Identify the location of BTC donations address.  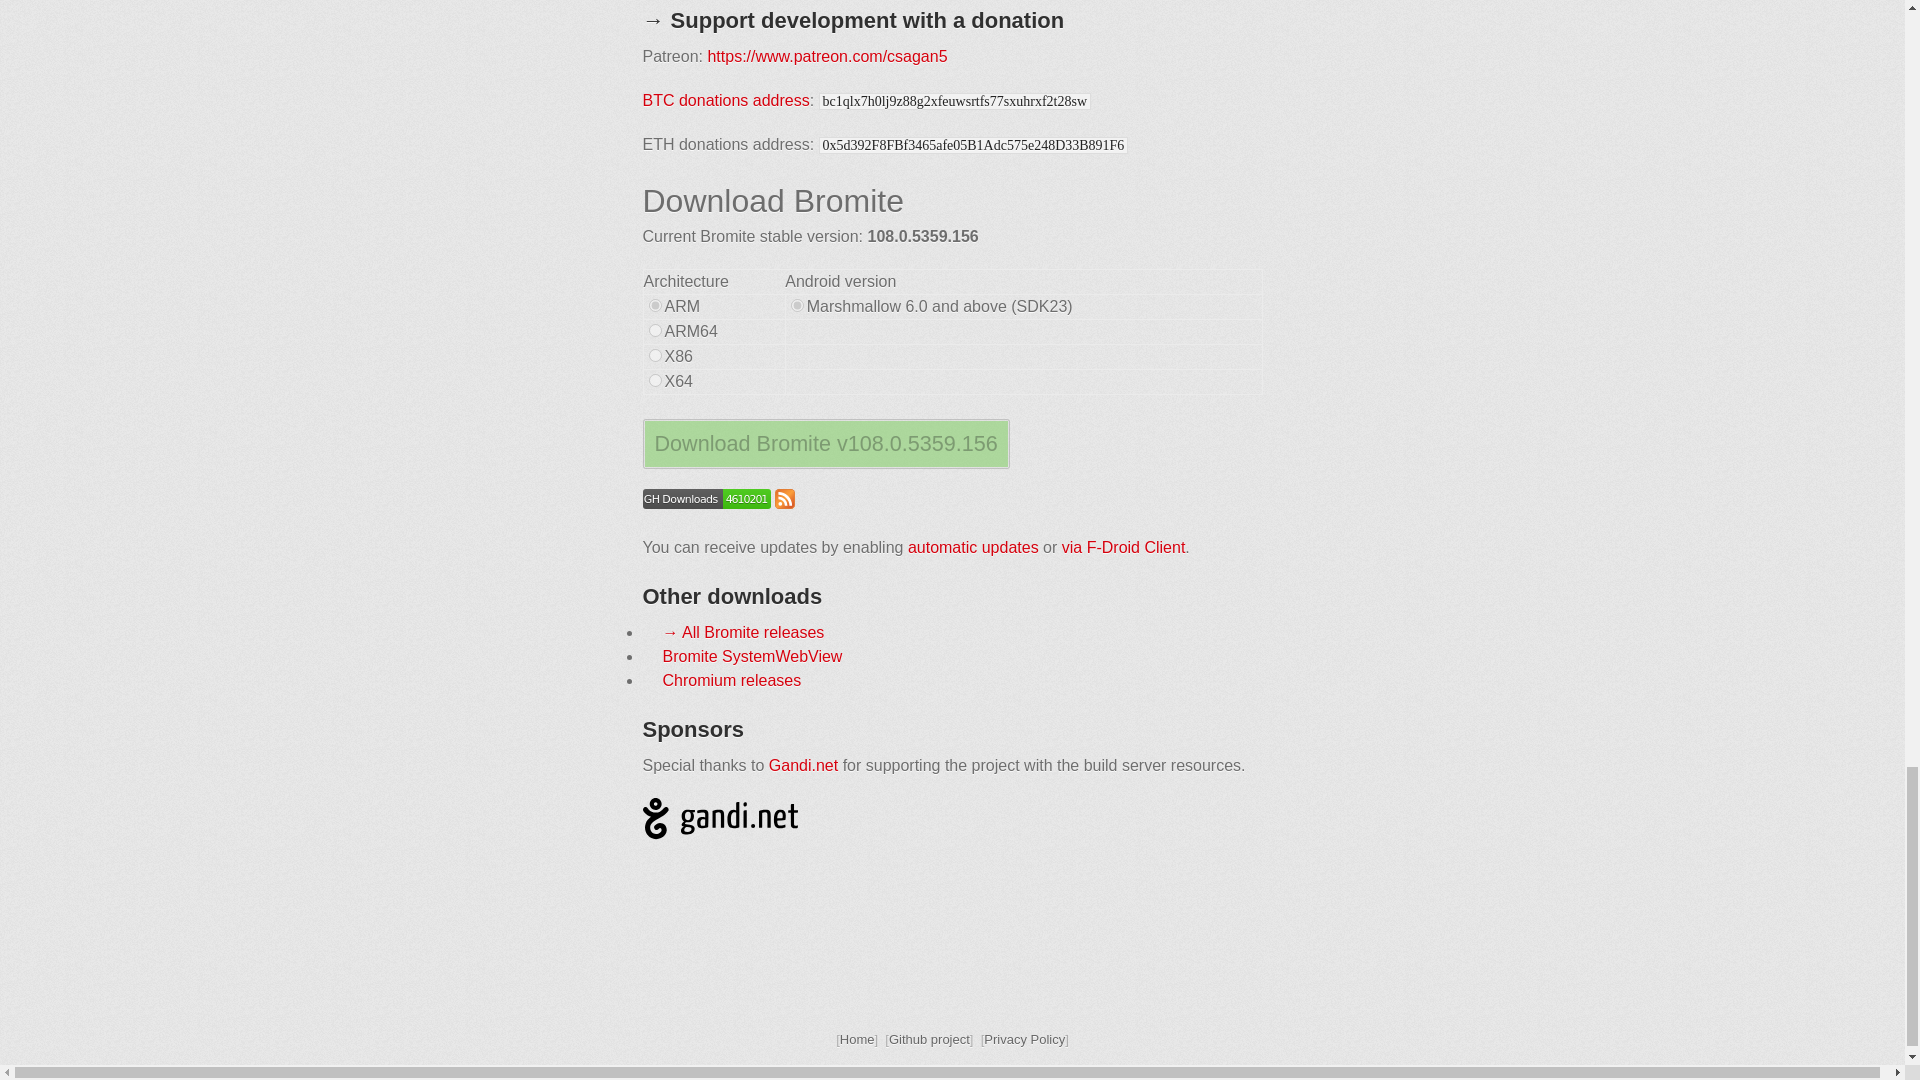
(724, 100).